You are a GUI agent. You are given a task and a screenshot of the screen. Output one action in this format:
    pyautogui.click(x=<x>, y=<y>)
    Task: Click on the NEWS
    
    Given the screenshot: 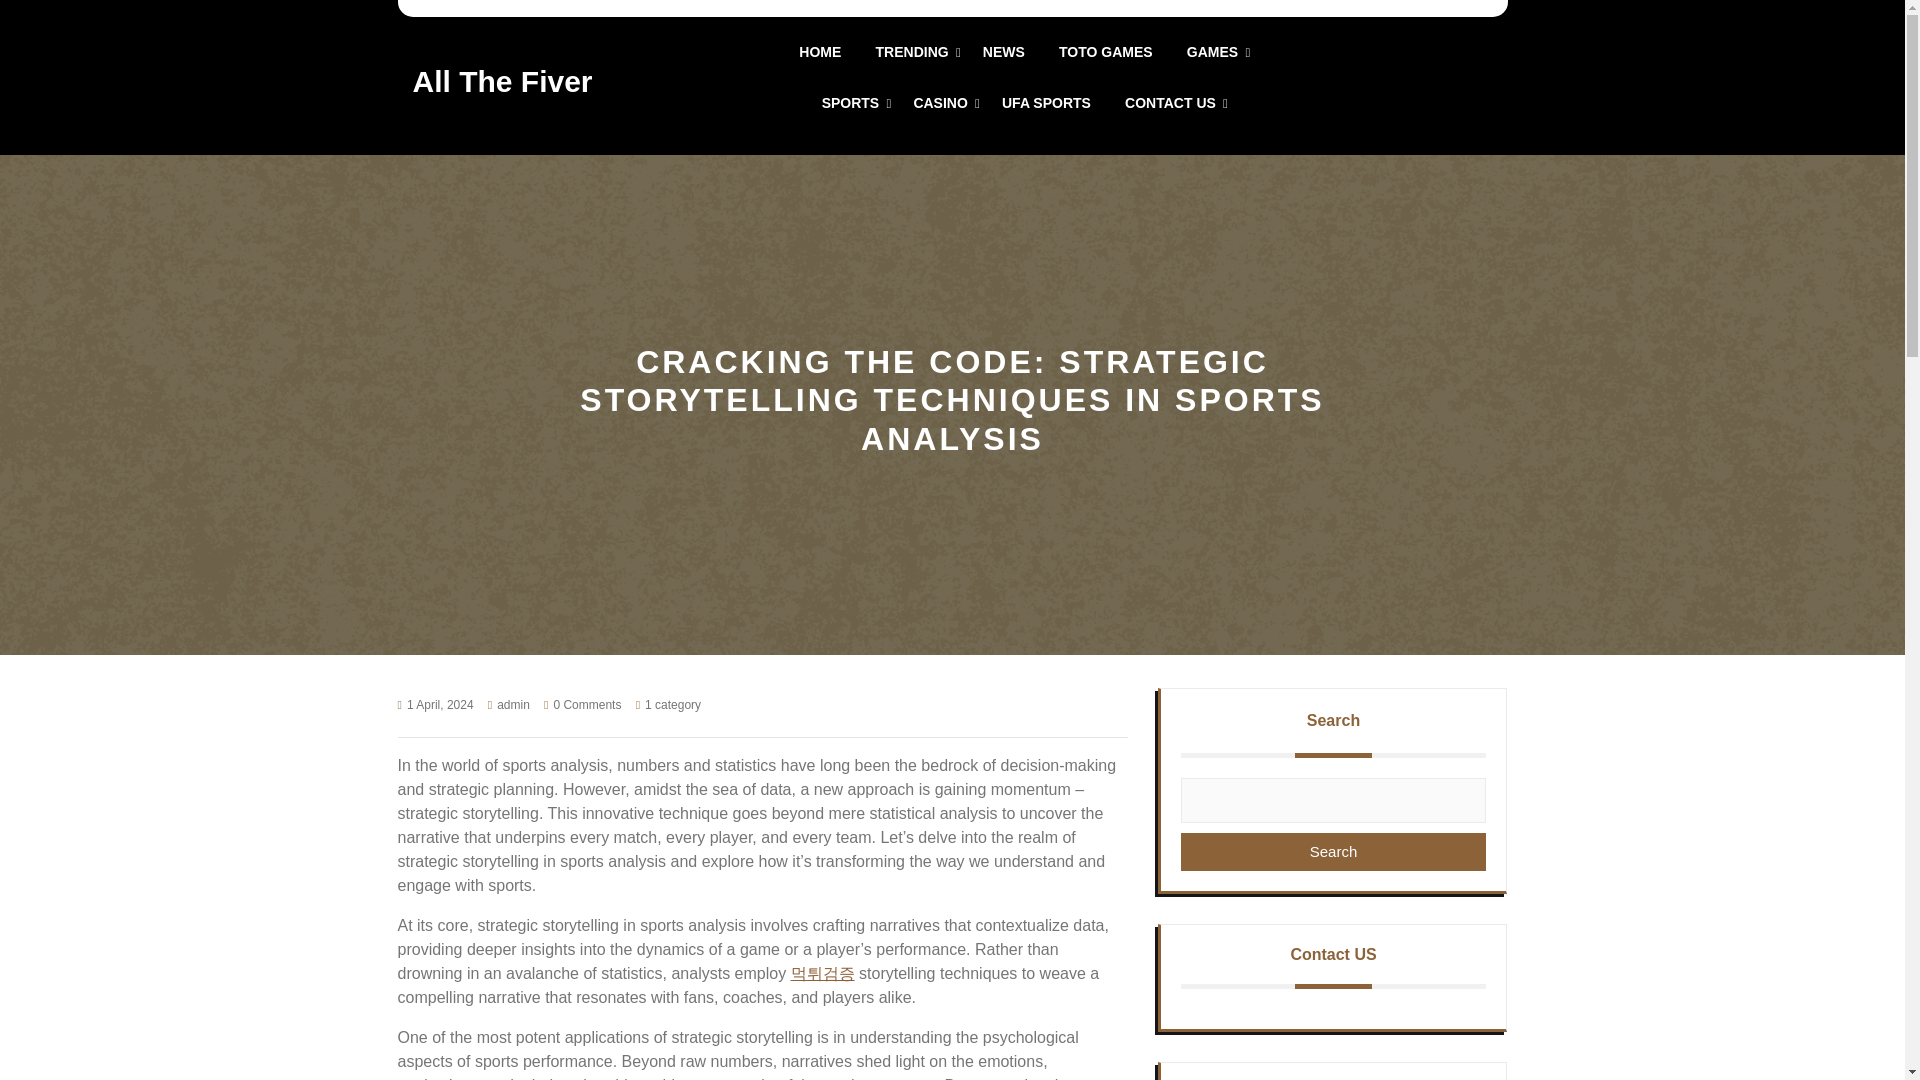 What is the action you would take?
    pyautogui.click(x=1004, y=52)
    